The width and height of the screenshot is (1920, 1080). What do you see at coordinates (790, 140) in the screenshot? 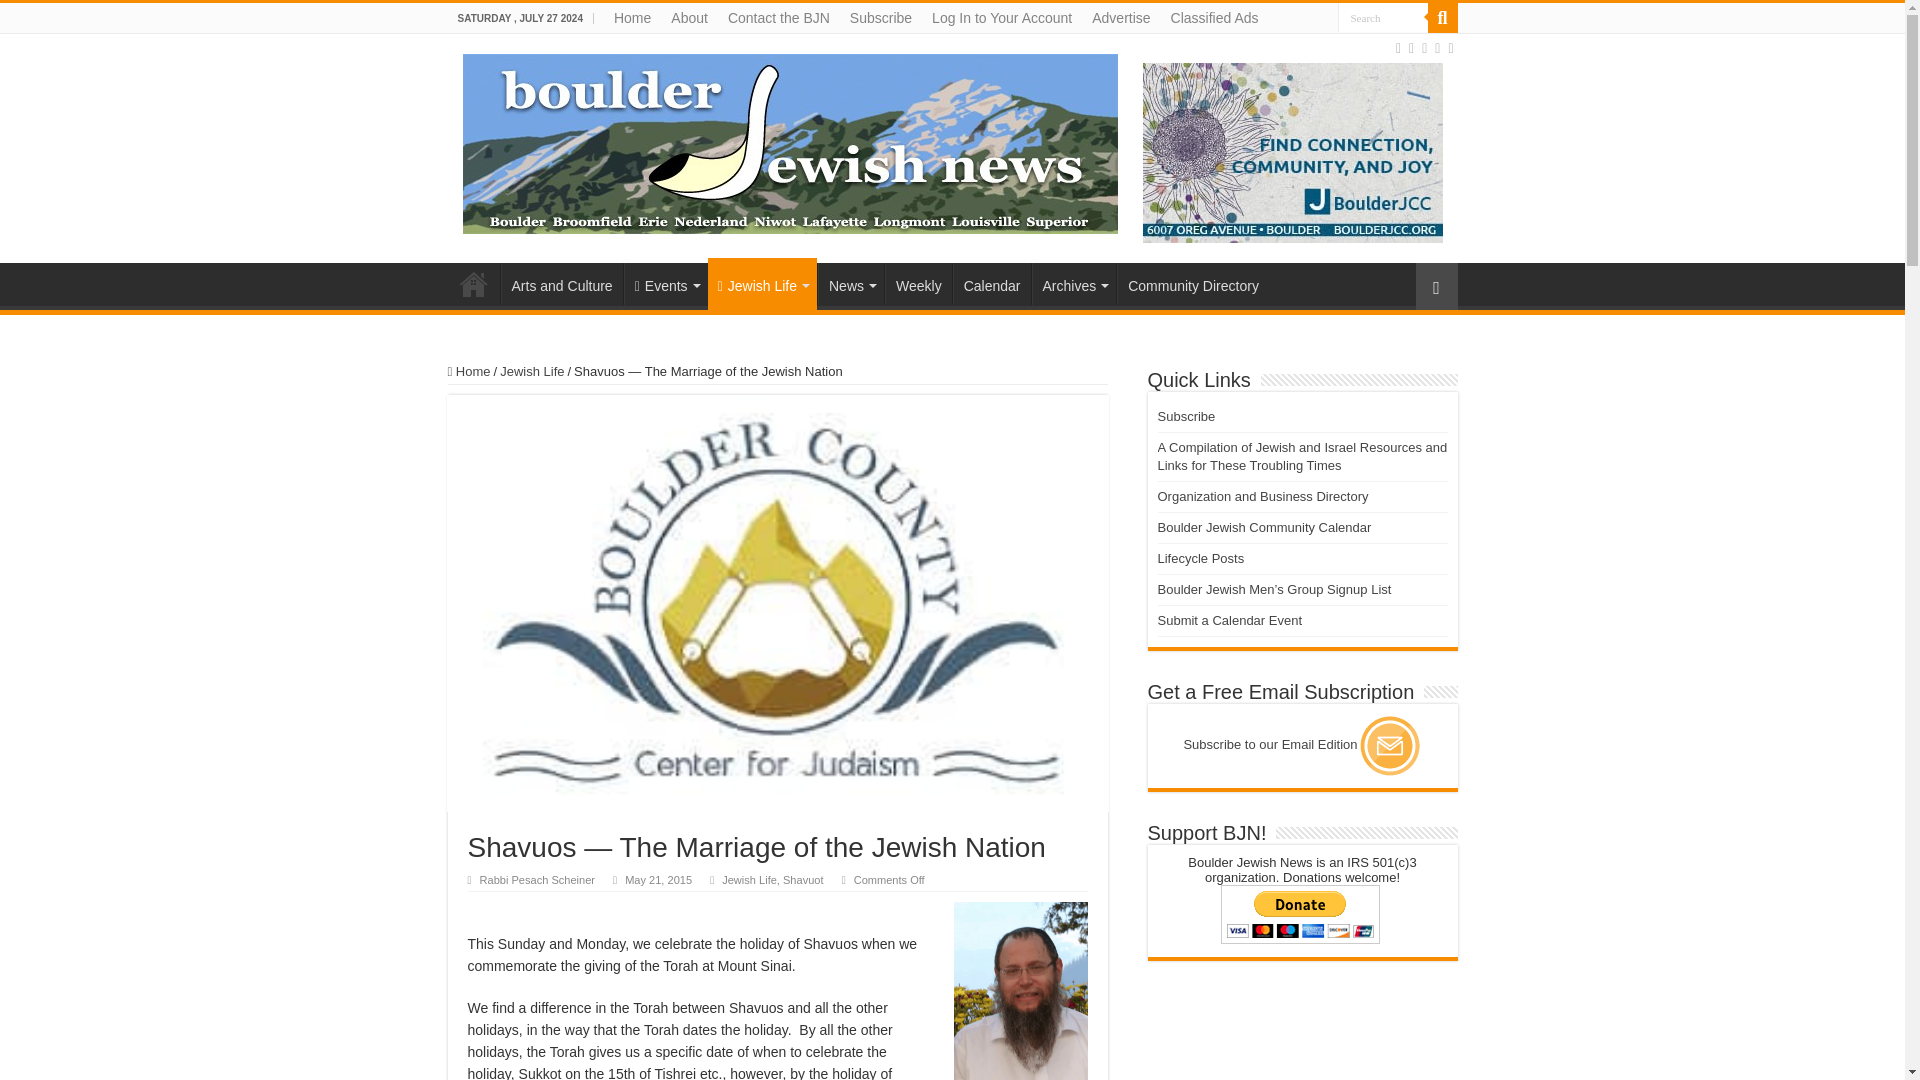
I see `Boulder Jewish News` at bounding box center [790, 140].